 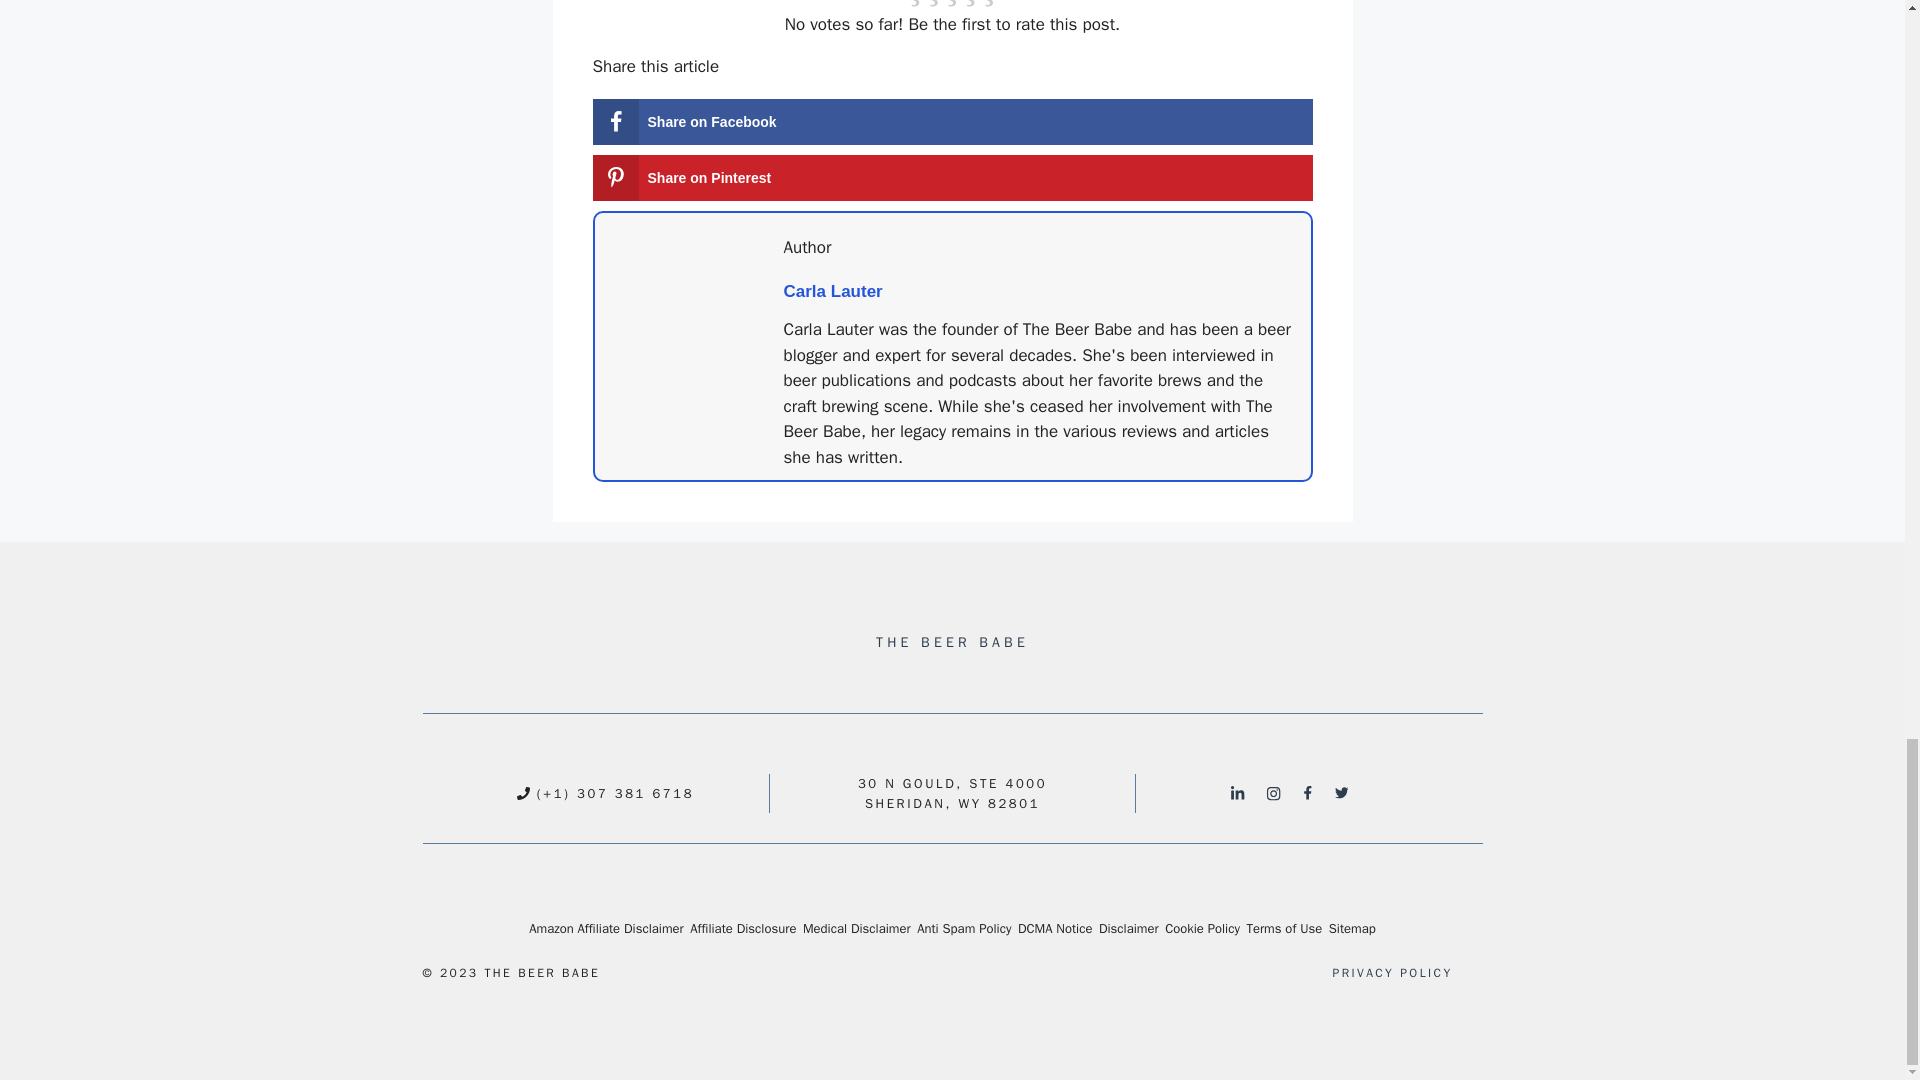 I want to click on Affiliate Disclosure, so click(x=742, y=928).